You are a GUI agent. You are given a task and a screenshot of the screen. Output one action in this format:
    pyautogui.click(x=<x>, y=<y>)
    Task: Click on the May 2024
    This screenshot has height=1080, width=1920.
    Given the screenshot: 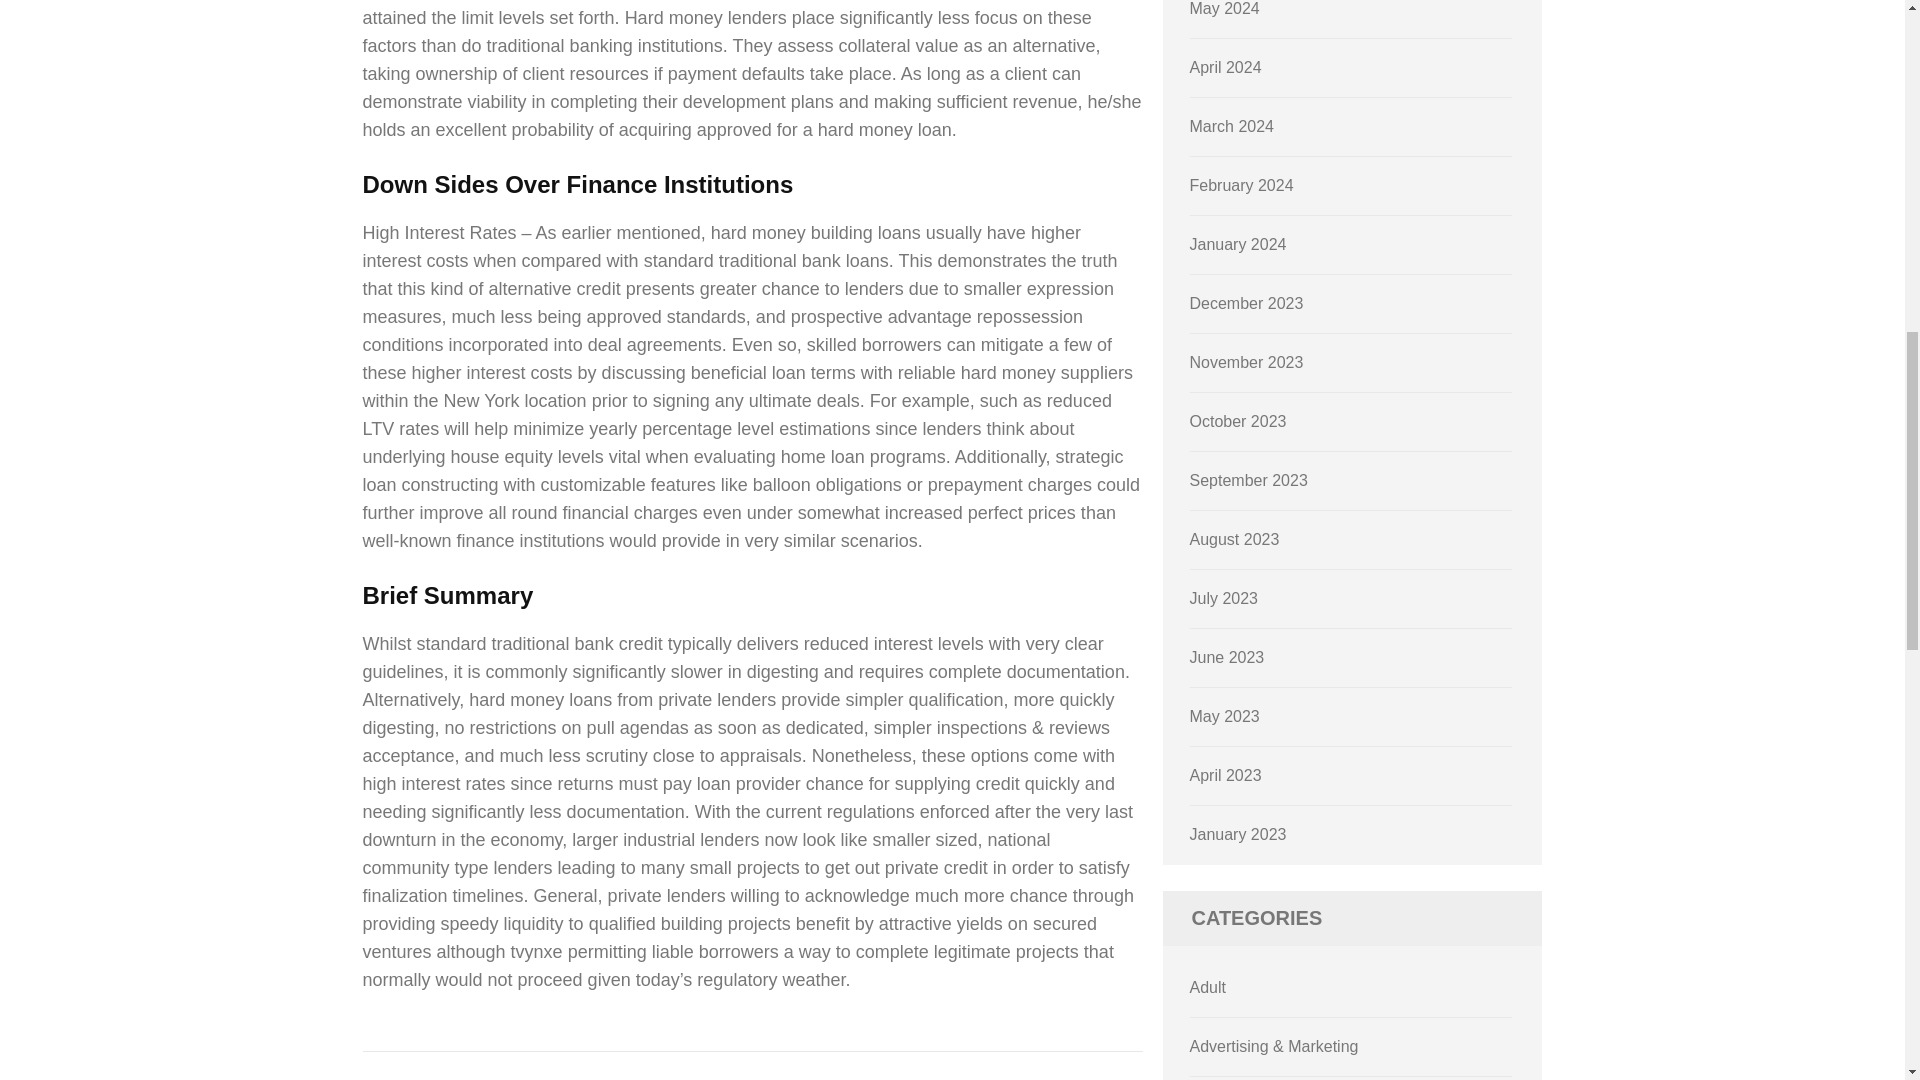 What is the action you would take?
    pyautogui.click(x=1224, y=8)
    